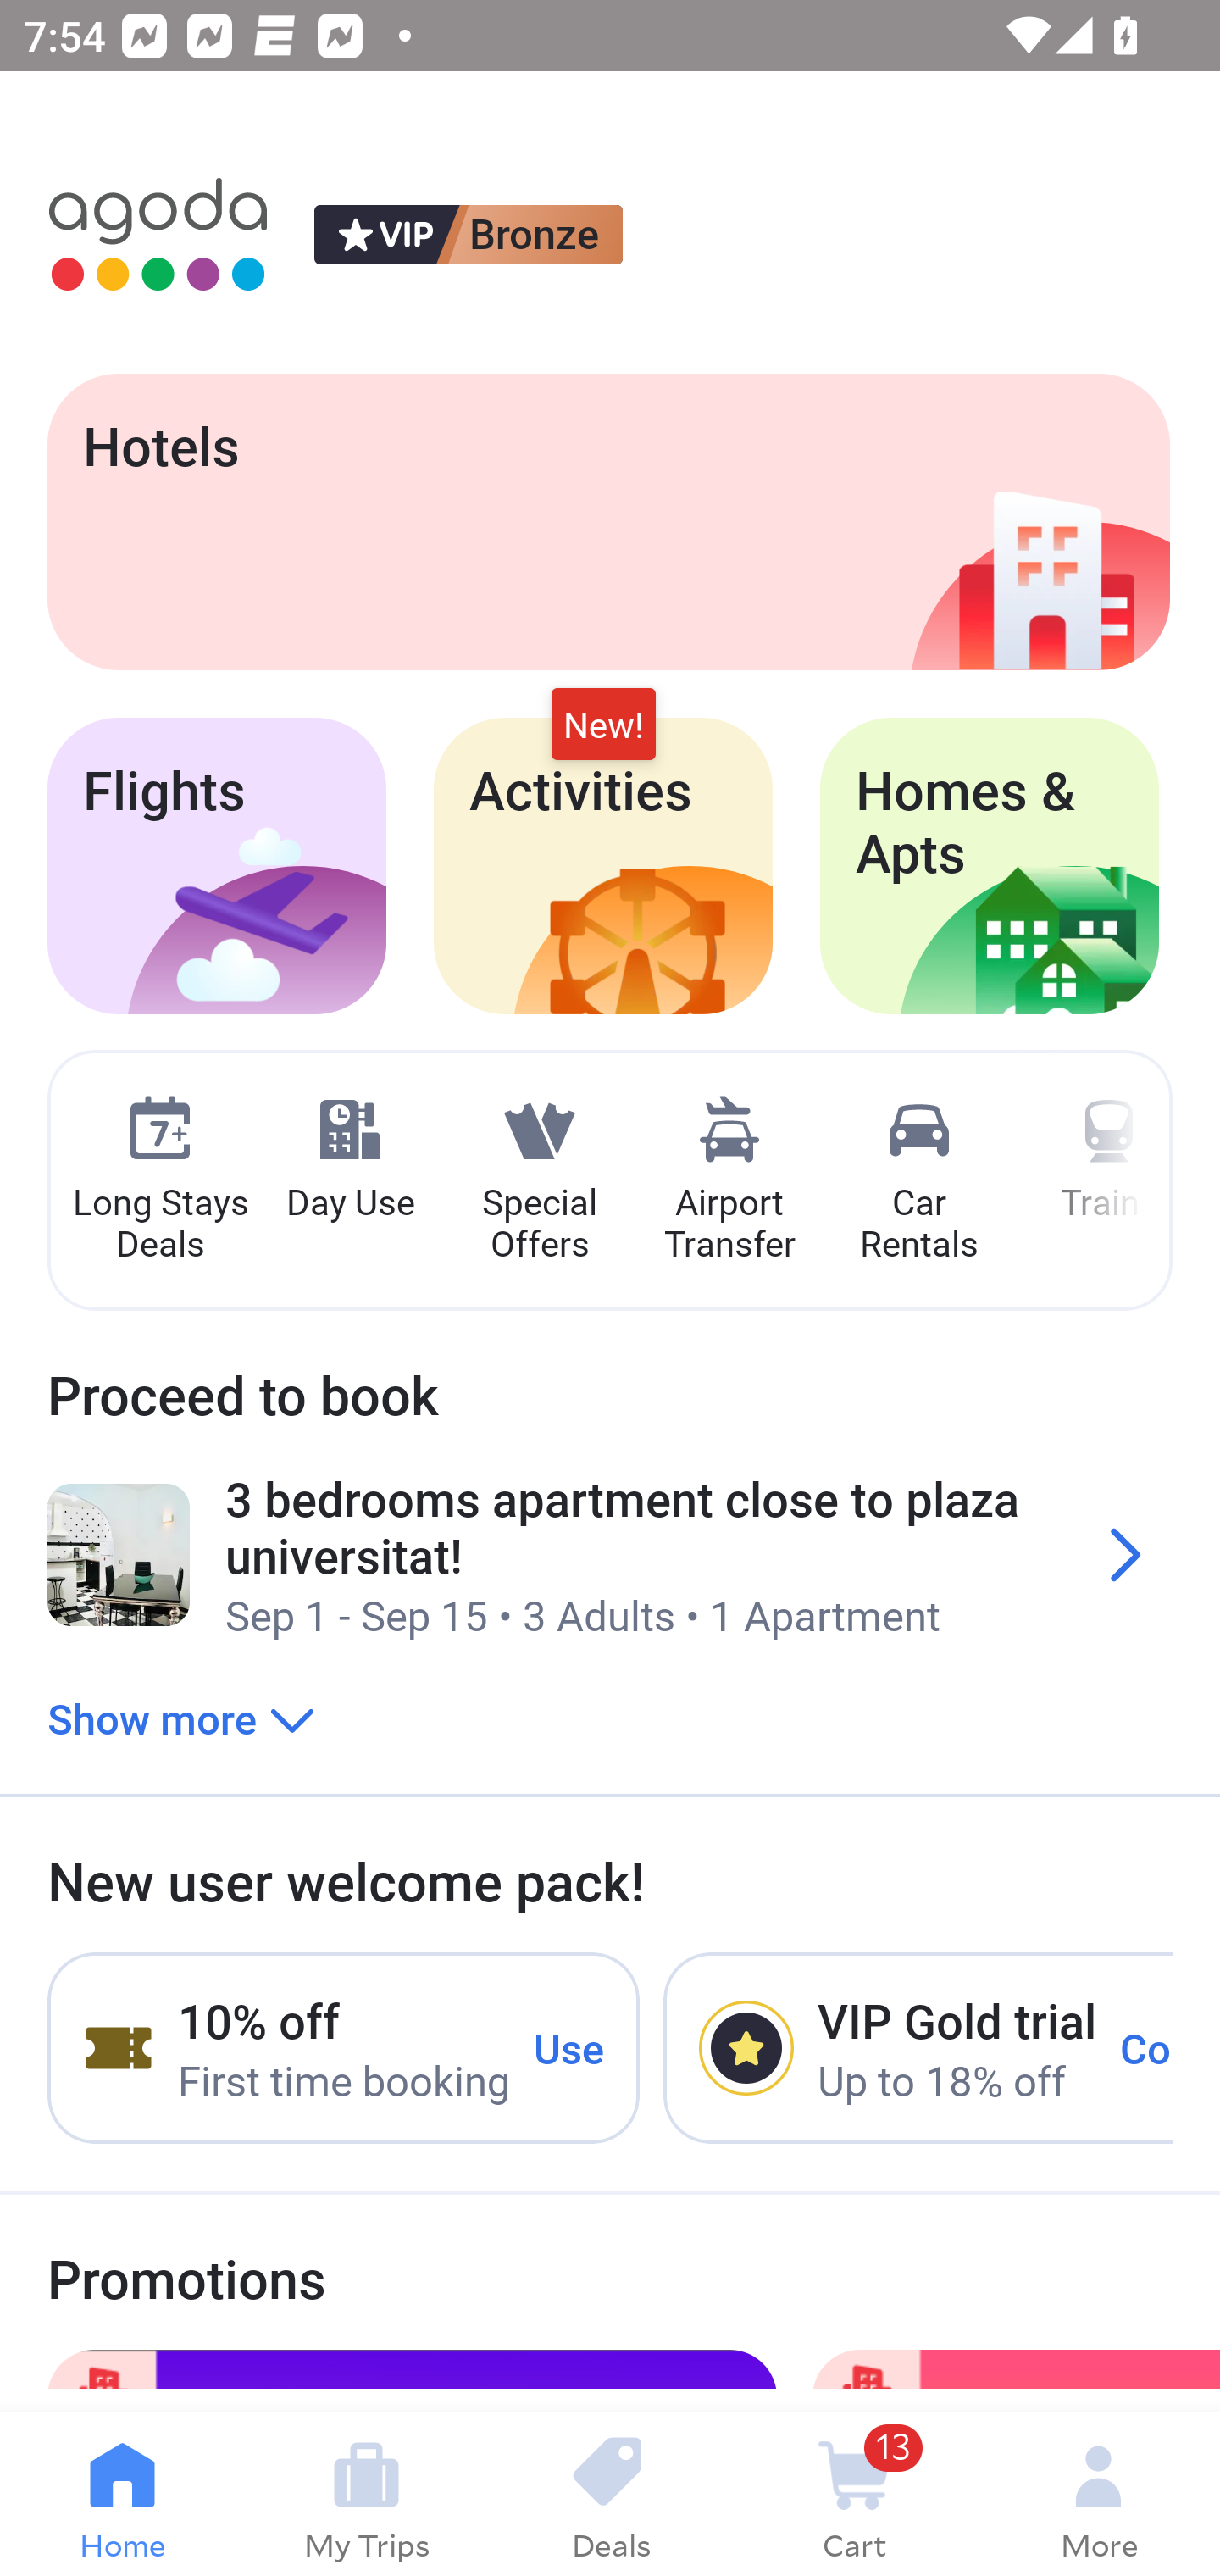  What do you see at coordinates (608, 521) in the screenshot?
I see `Hotels` at bounding box center [608, 521].